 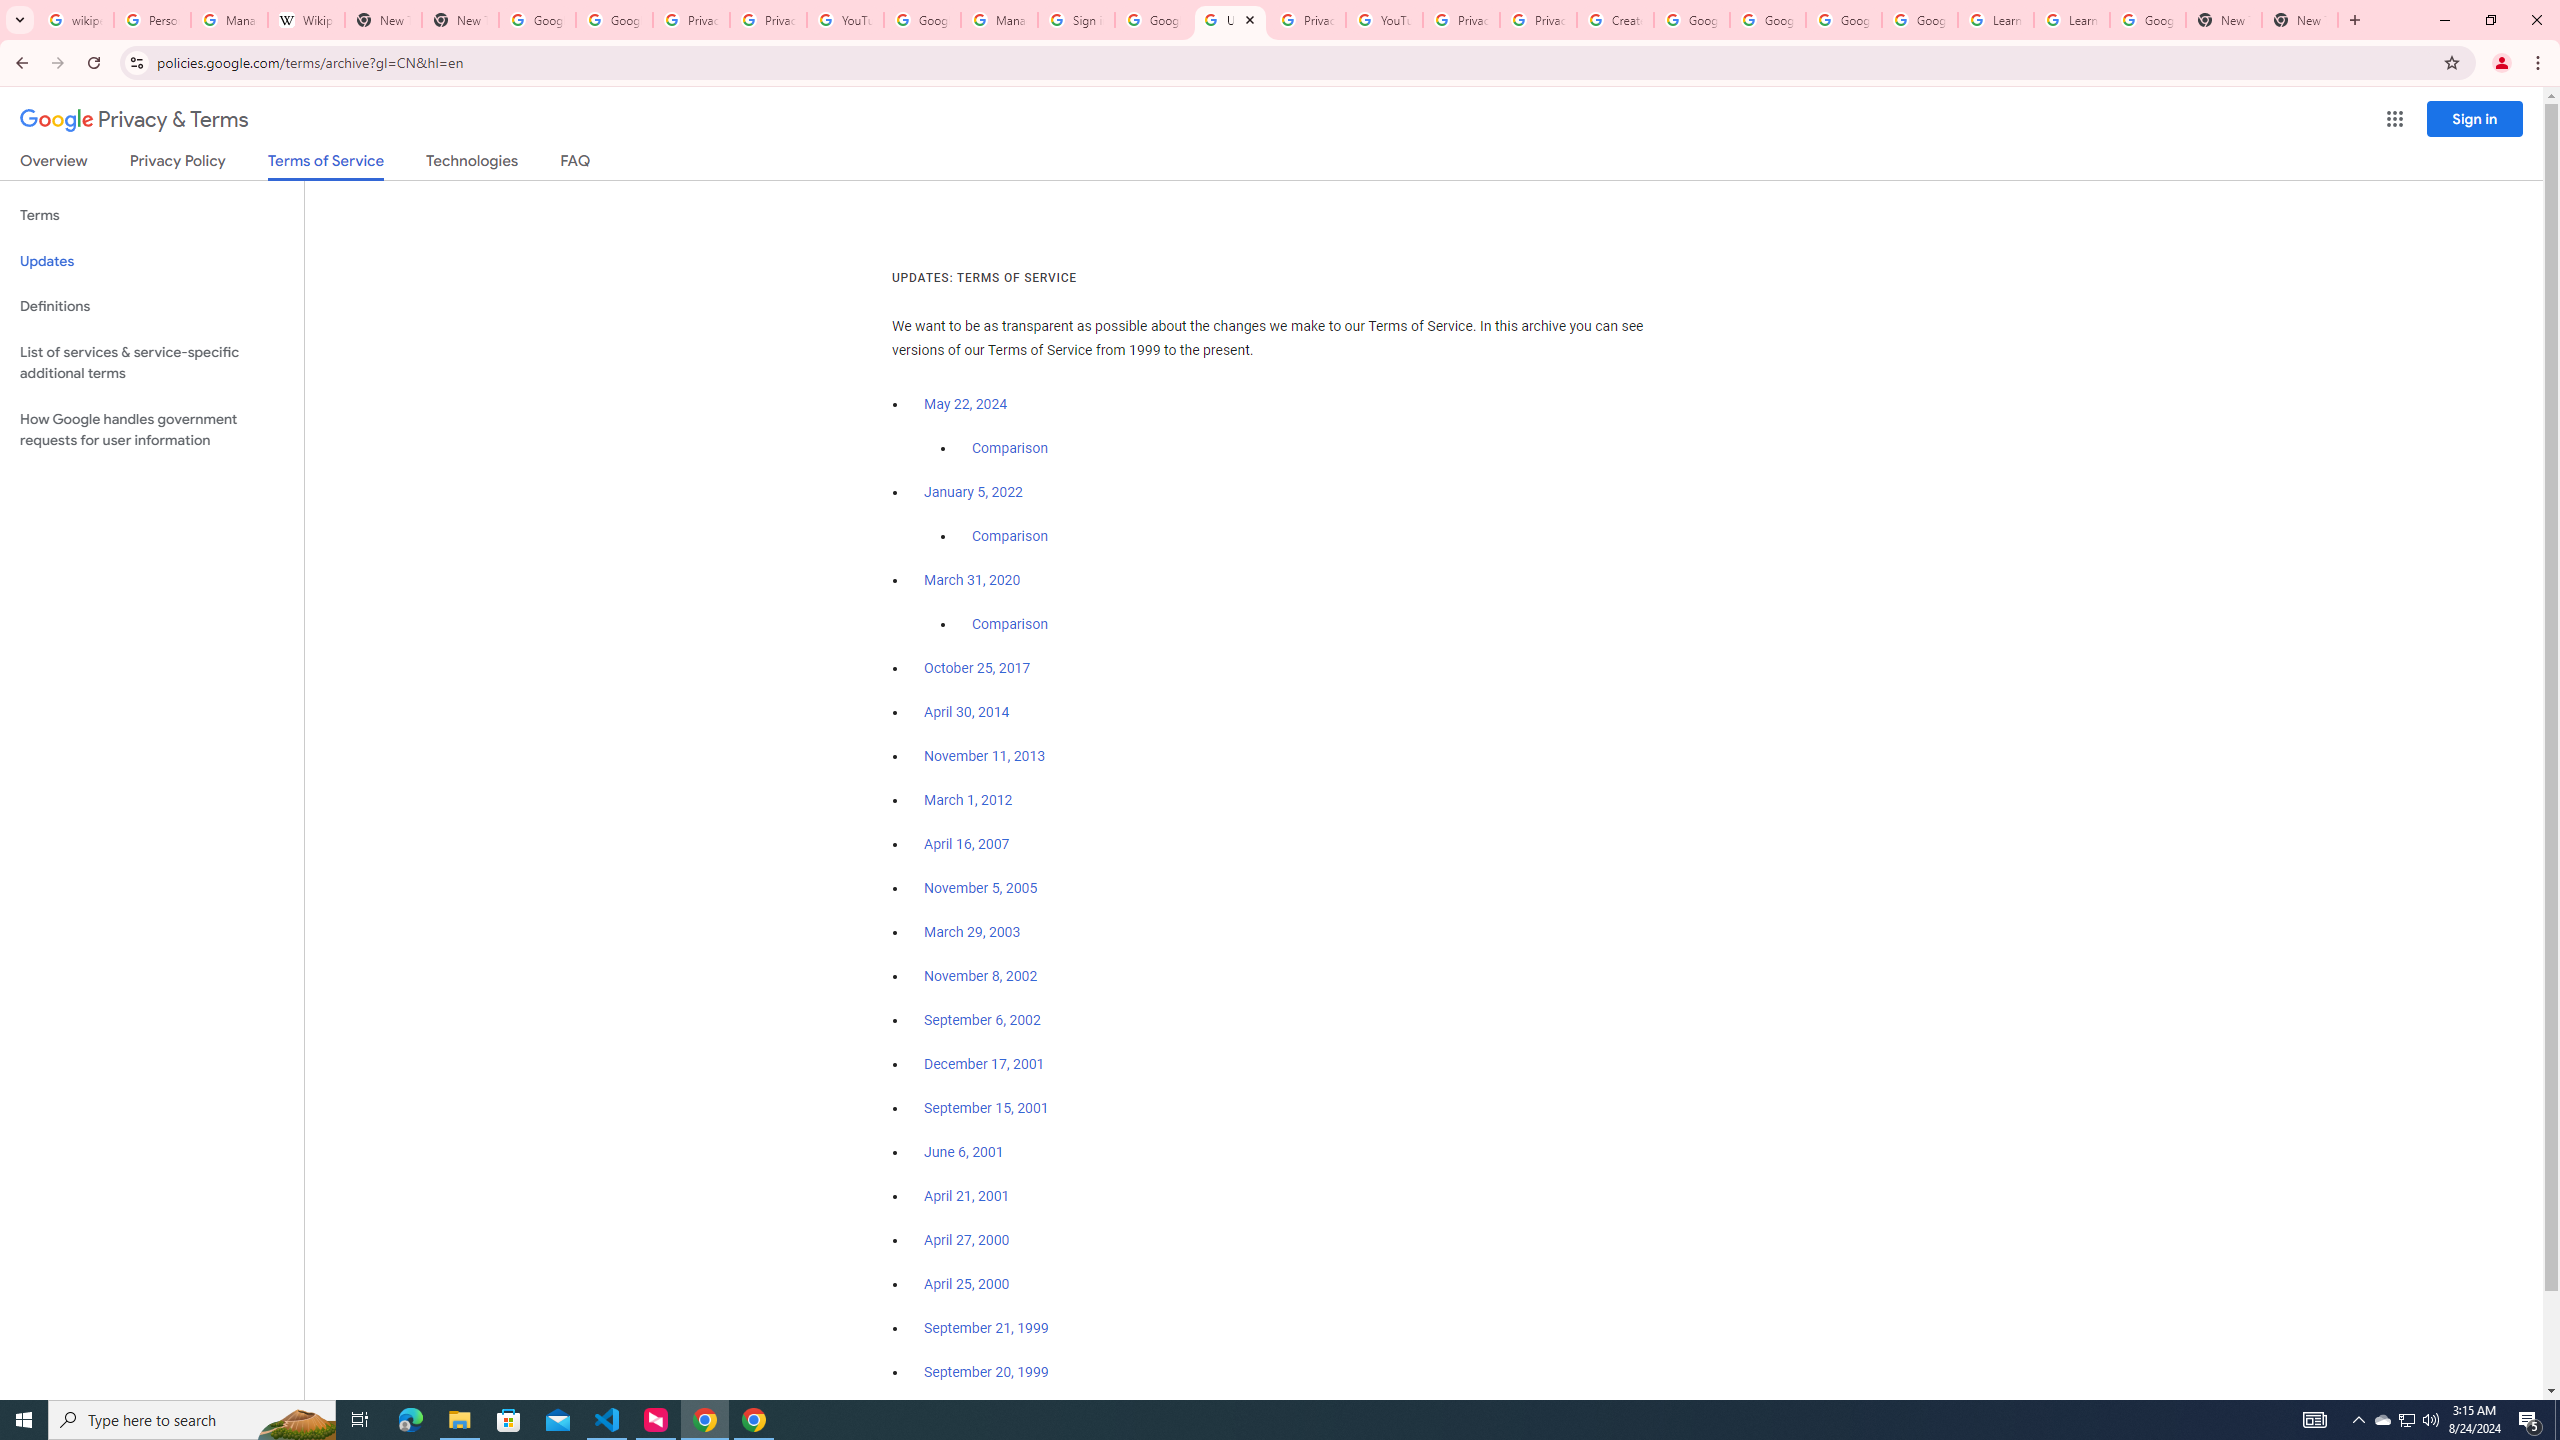 What do you see at coordinates (2300, 20) in the screenshot?
I see `New Tab` at bounding box center [2300, 20].